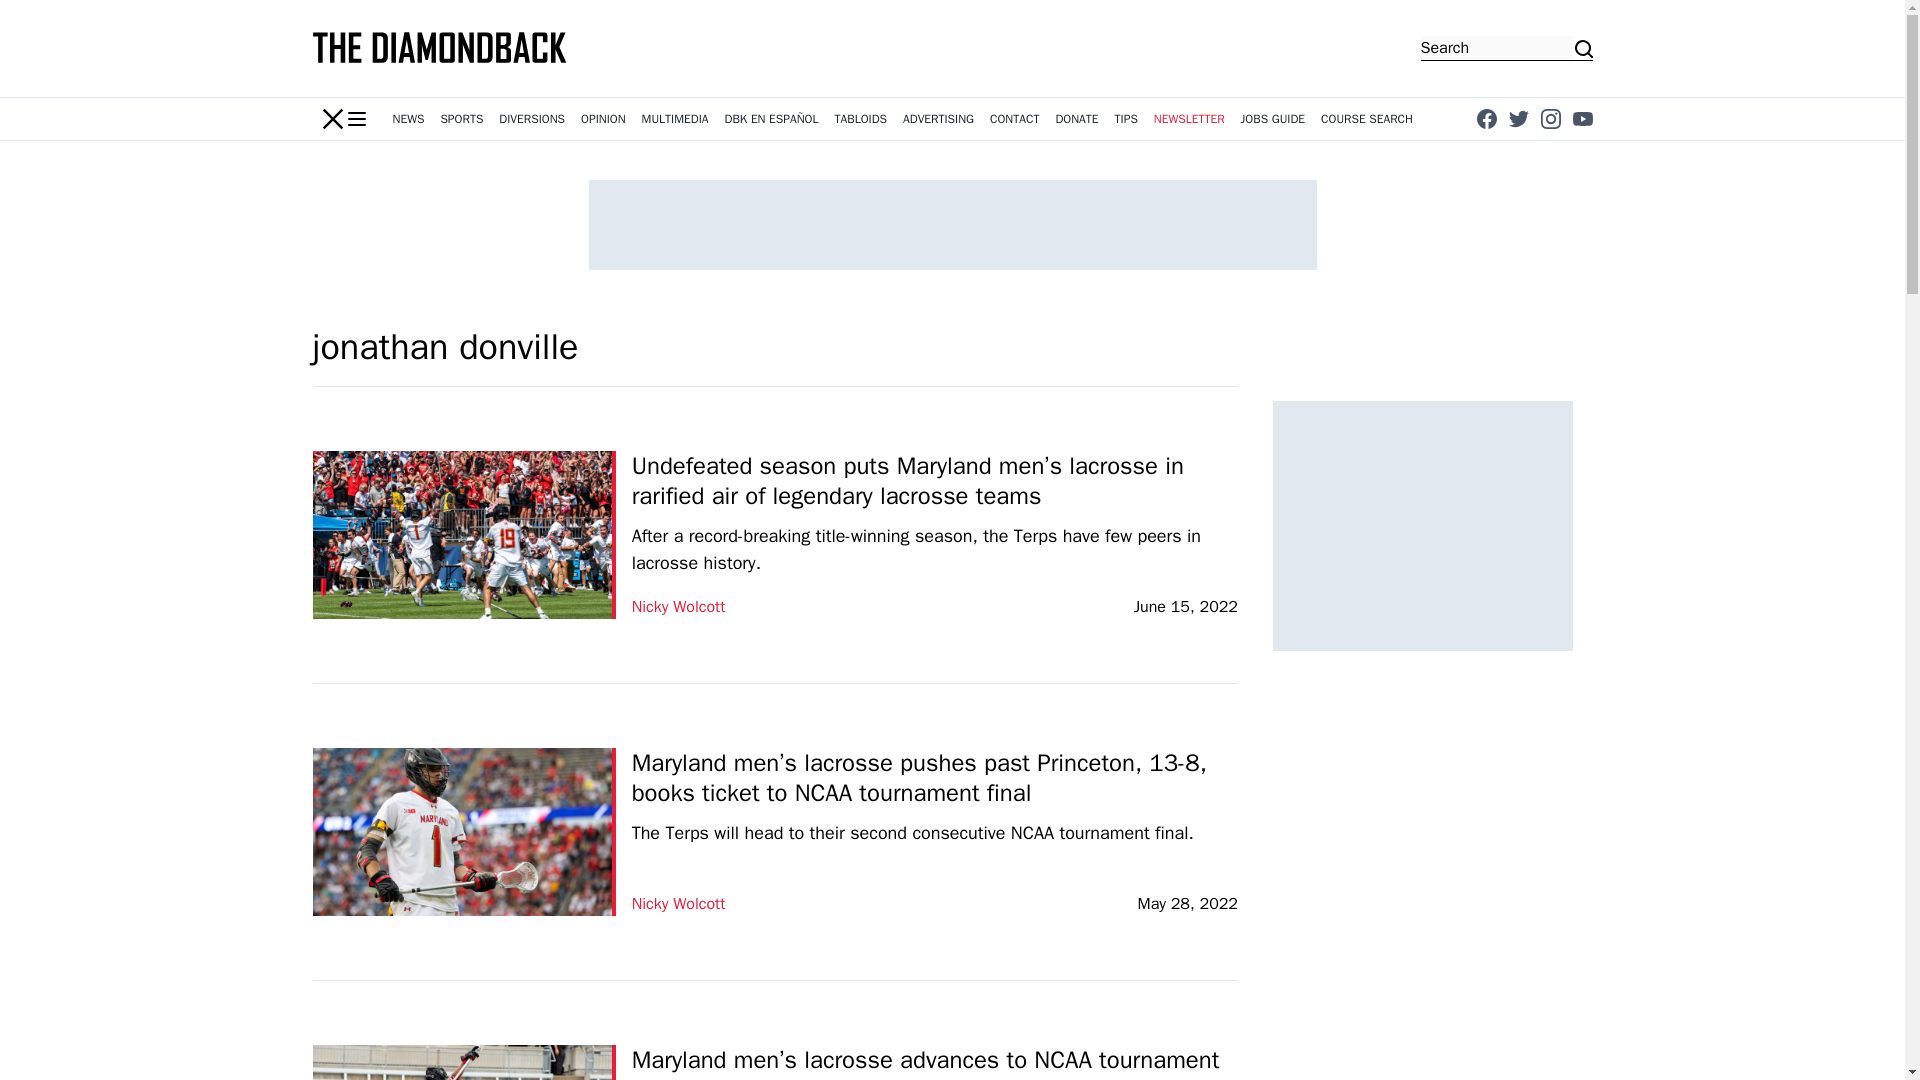  What do you see at coordinates (938, 119) in the screenshot?
I see `Advertising` at bounding box center [938, 119].